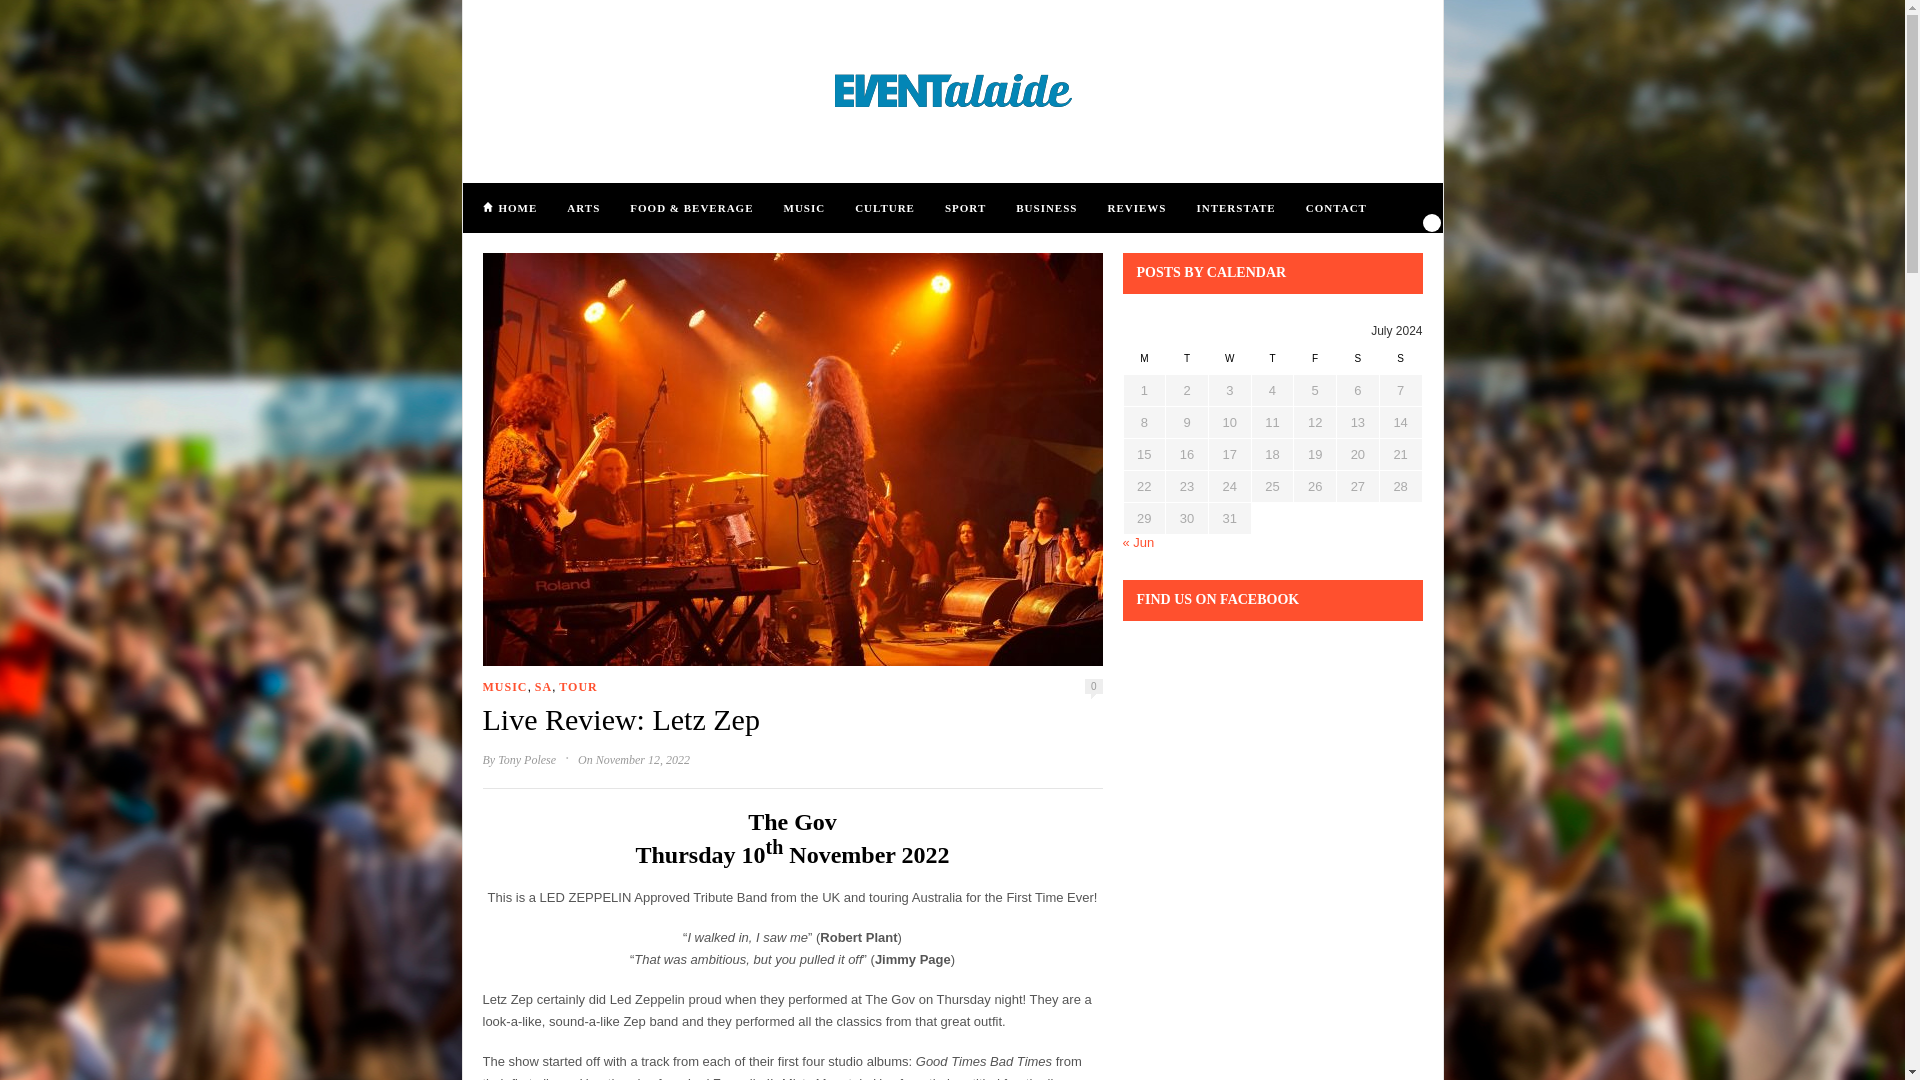  I want to click on BUSINESS, so click(1046, 207).